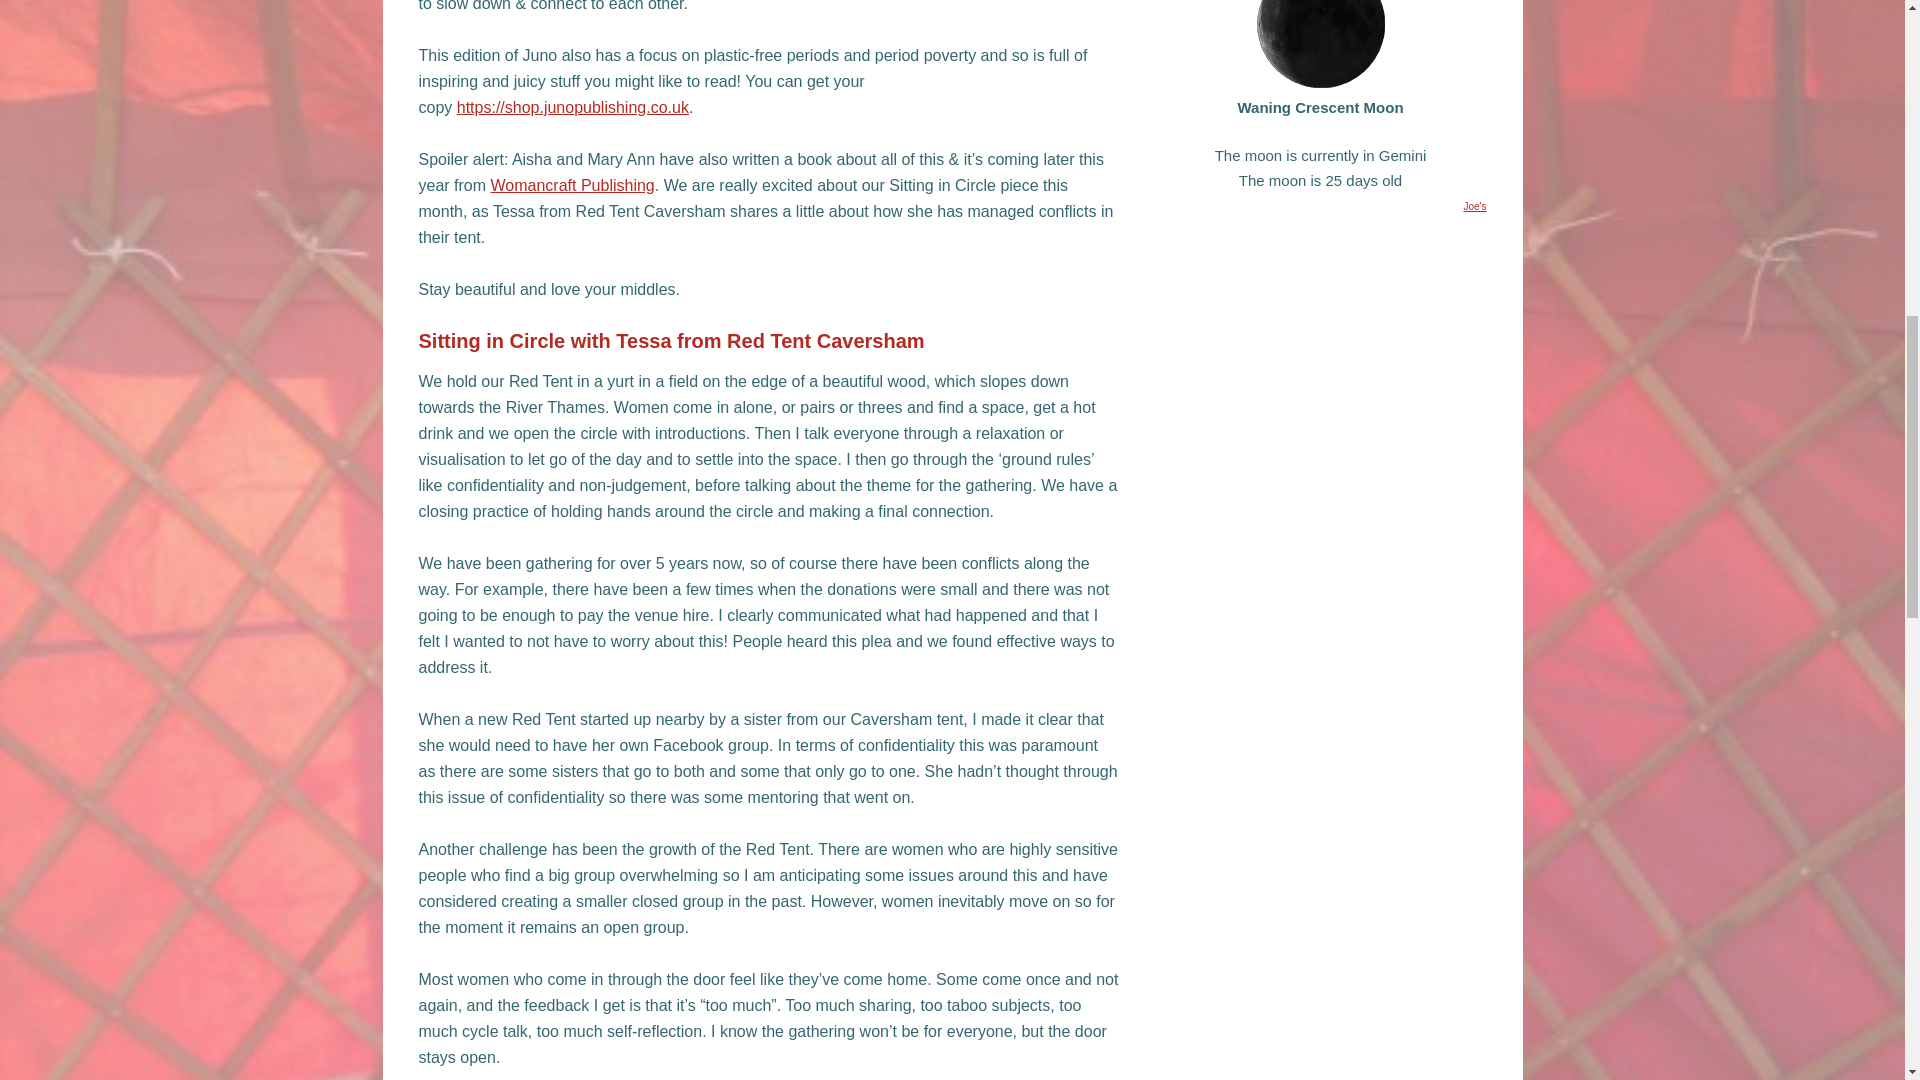  Describe the element at coordinates (1474, 206) in the screenshot. I see `Joe's` at that location.